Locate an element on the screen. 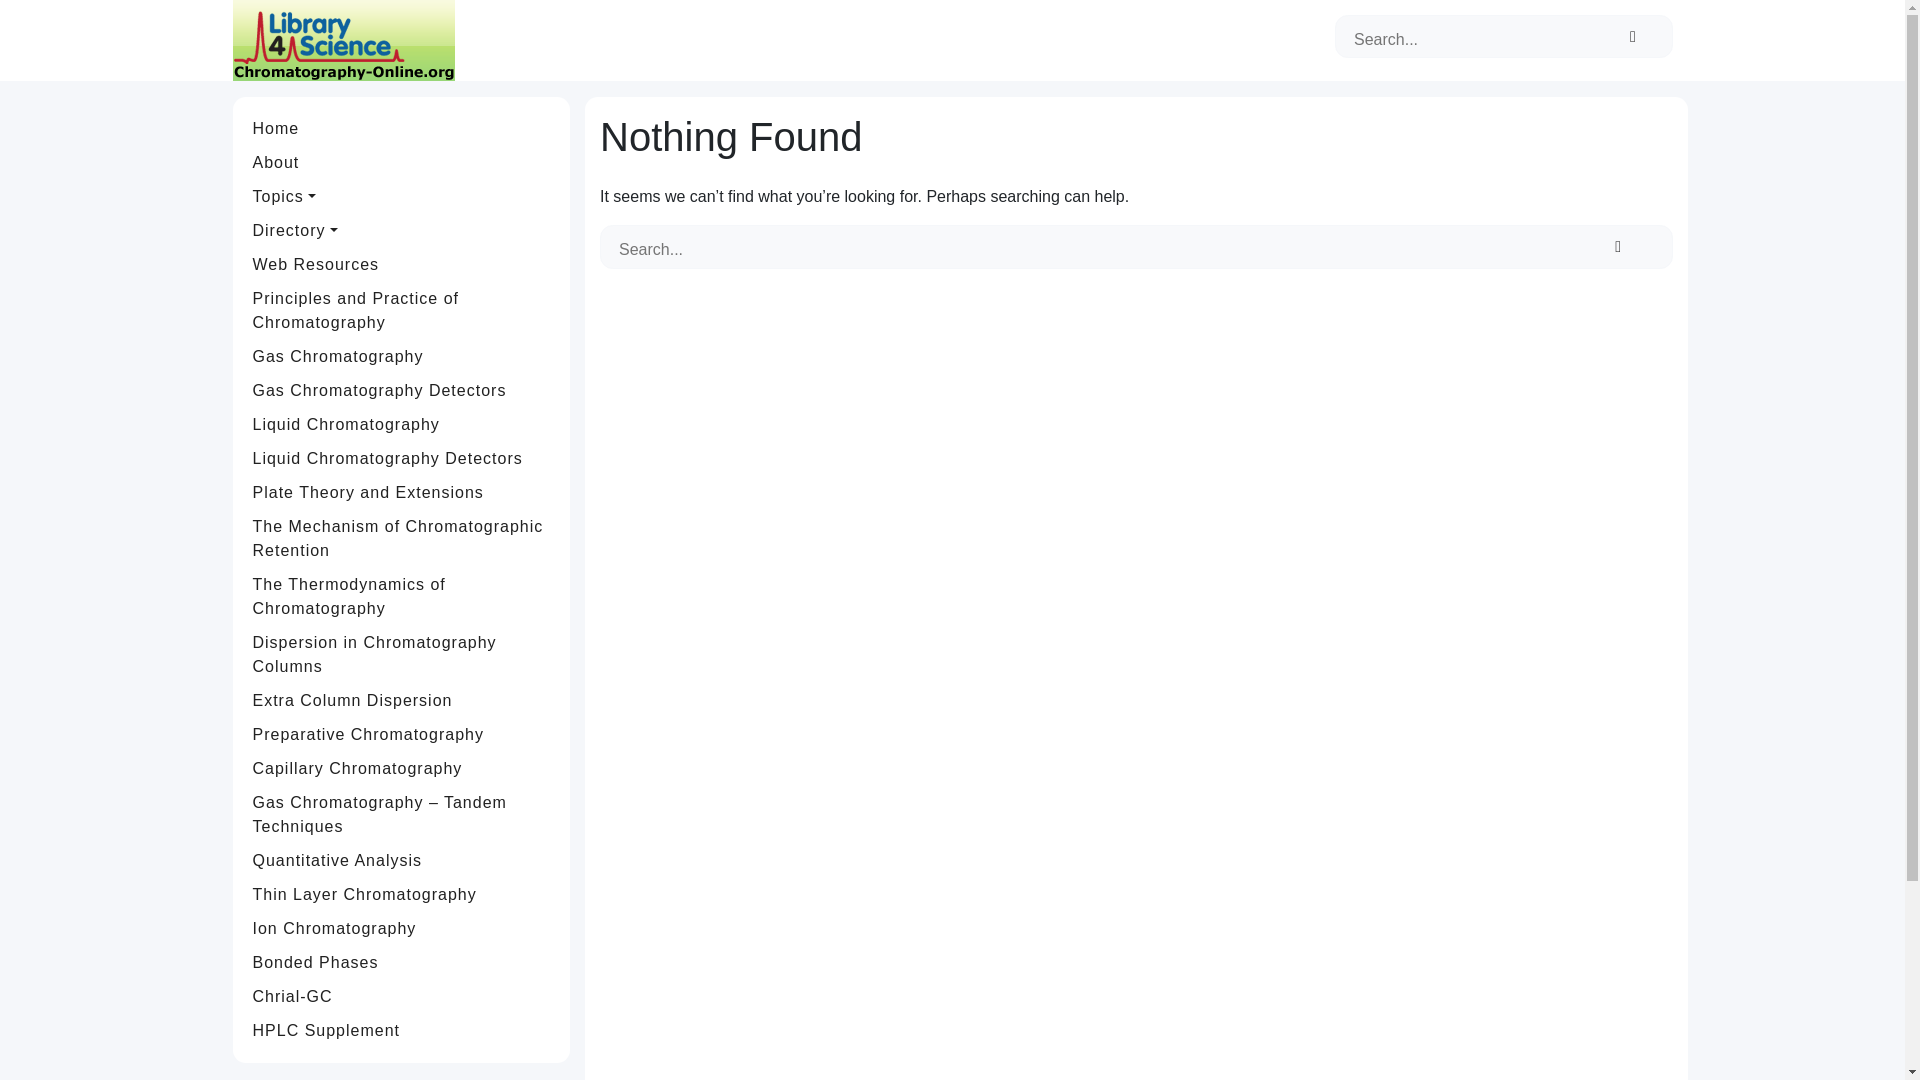 The width and height of the screenshot is (1920, 1080). Topics is located at coordinates (402, 196).